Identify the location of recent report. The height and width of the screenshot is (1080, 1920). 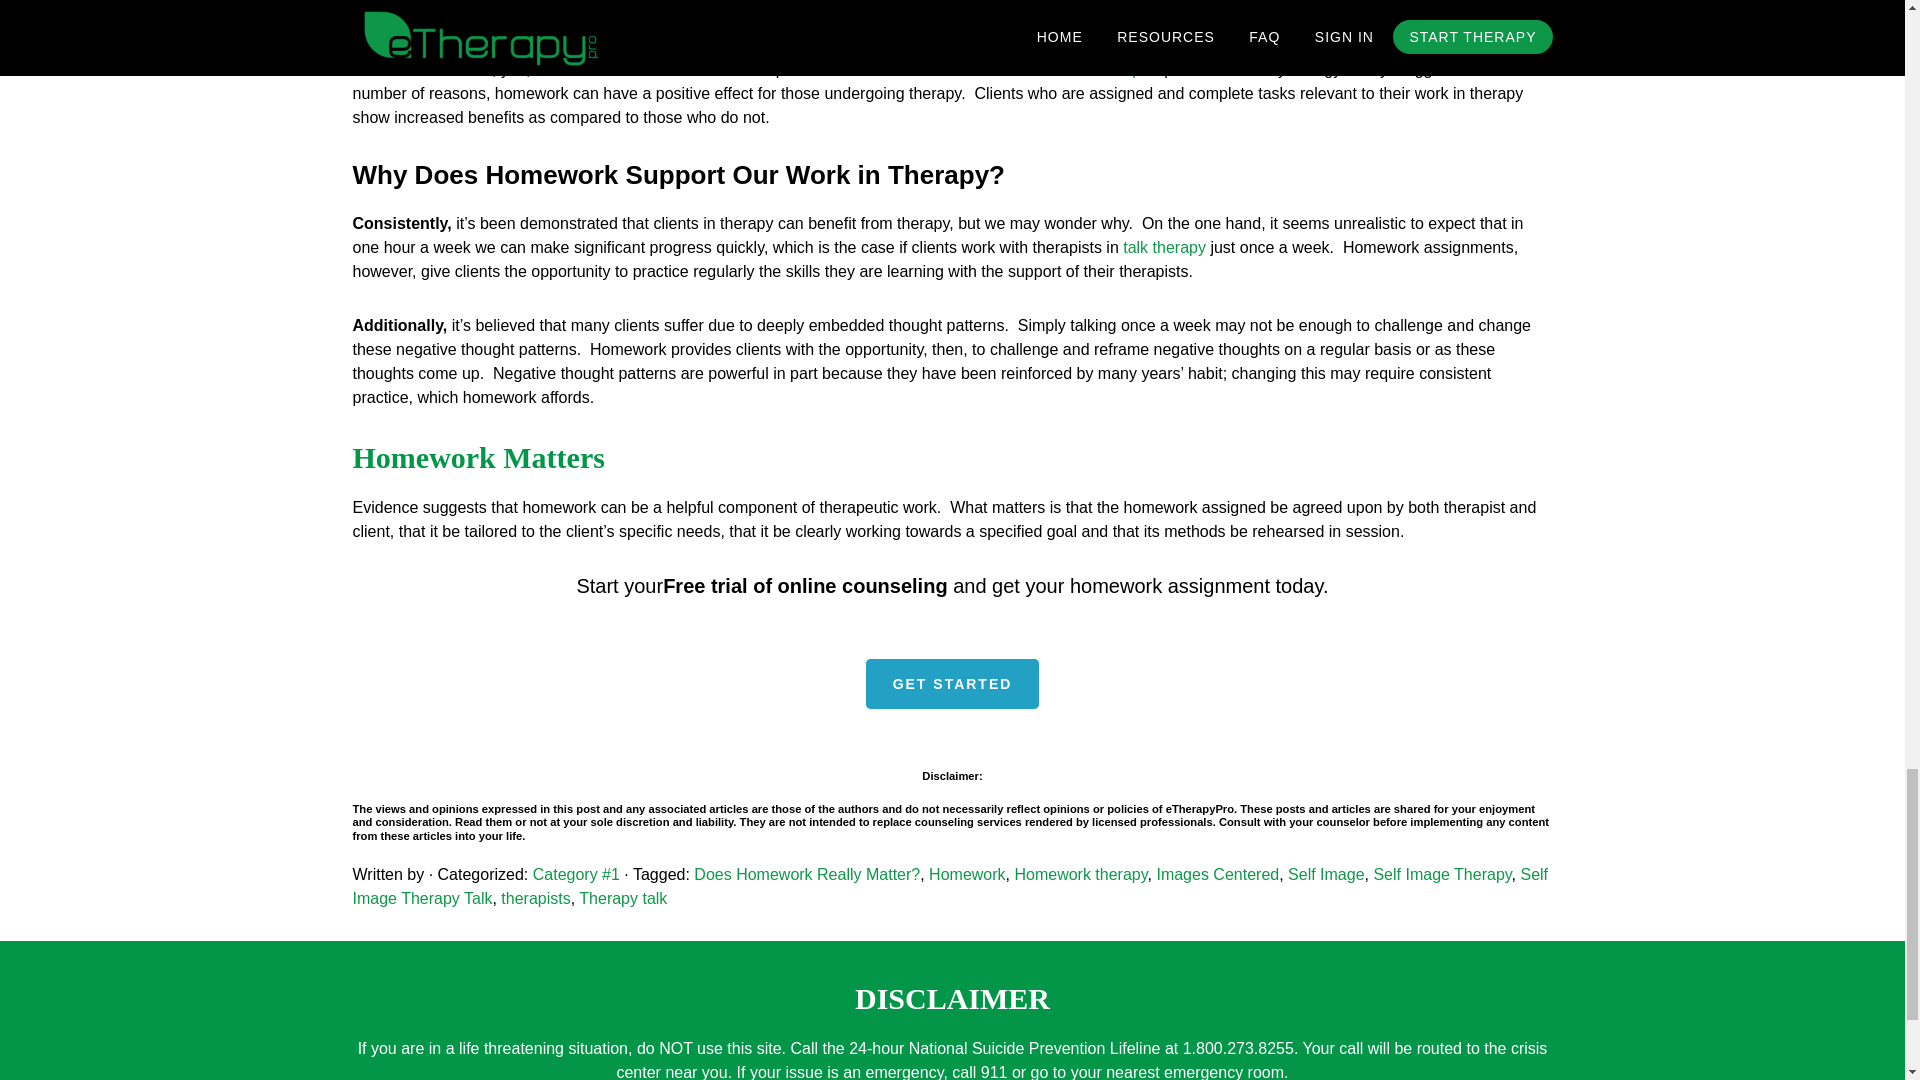
(1112, 68).